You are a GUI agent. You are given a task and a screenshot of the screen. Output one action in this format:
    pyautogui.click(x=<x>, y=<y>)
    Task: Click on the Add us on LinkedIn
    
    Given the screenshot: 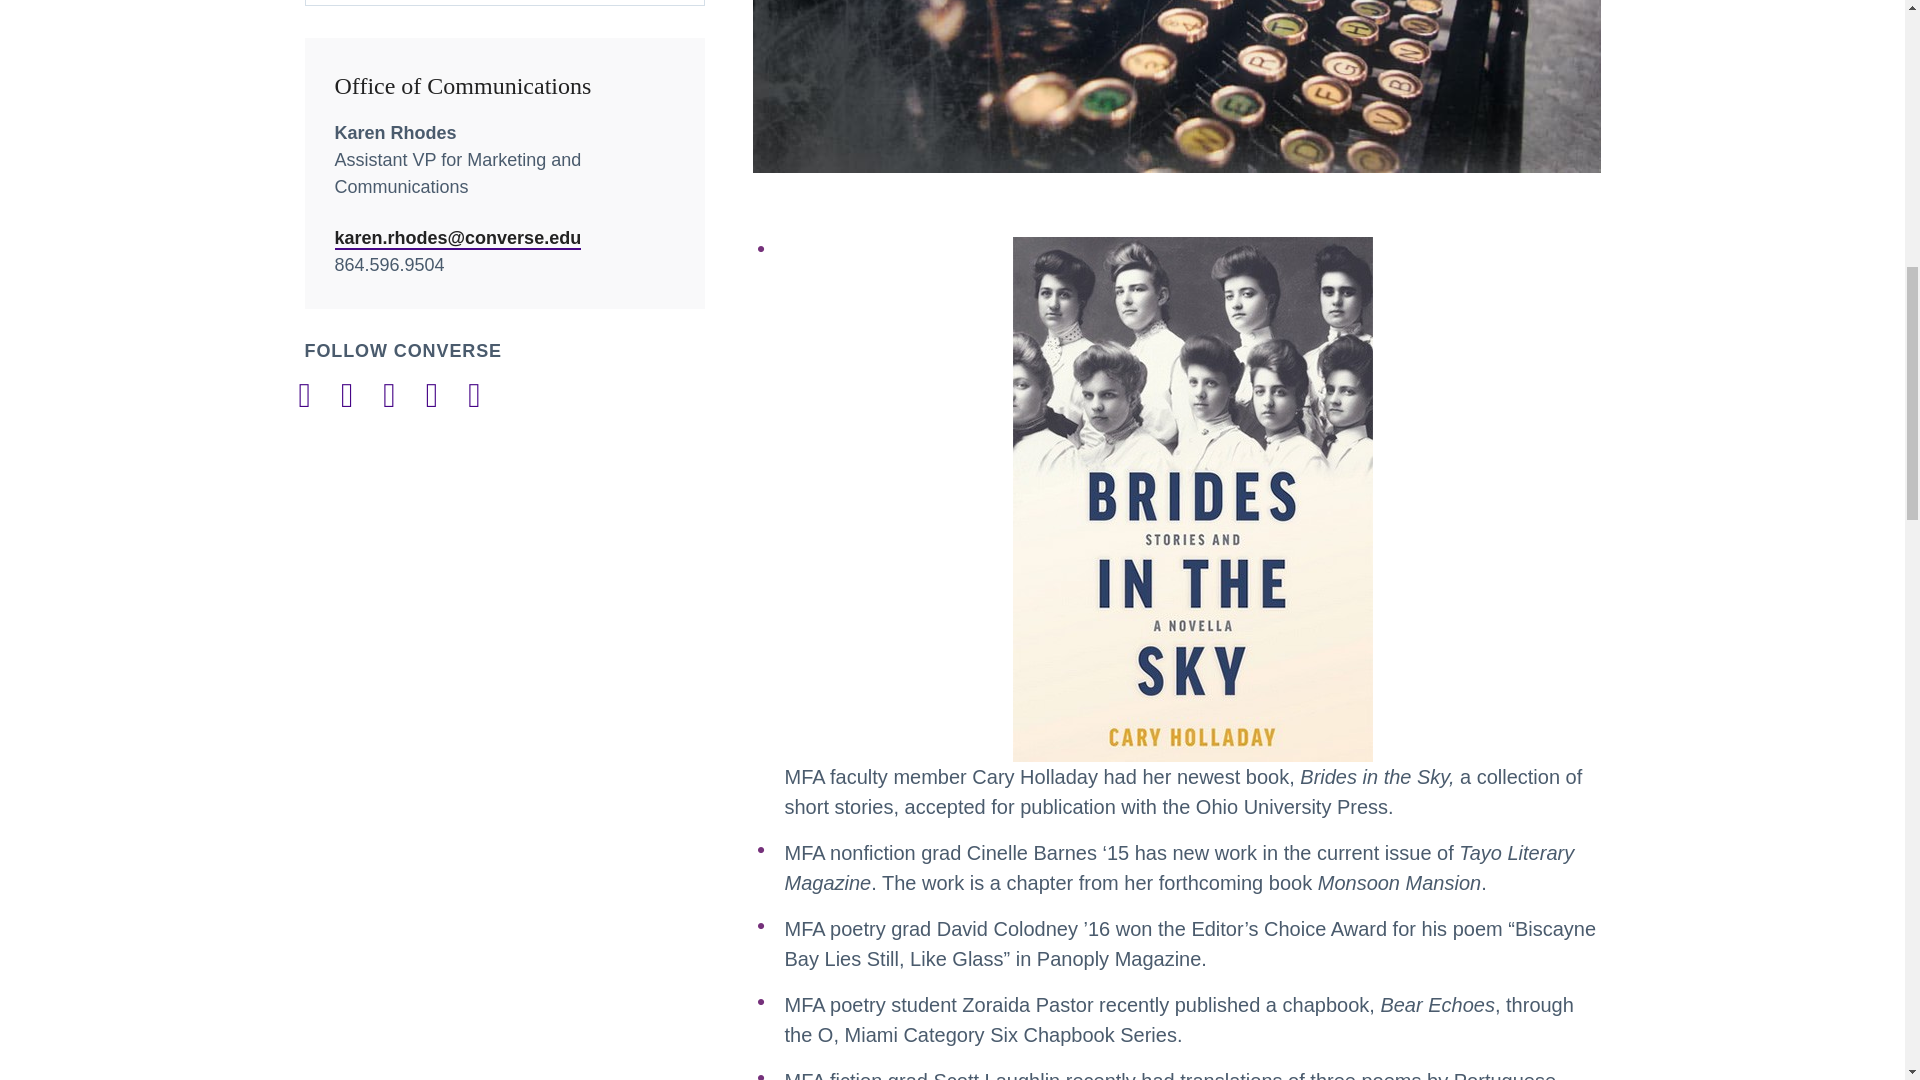 What is the action you would take?
    pyautogui.click(x=388, y=396)
    